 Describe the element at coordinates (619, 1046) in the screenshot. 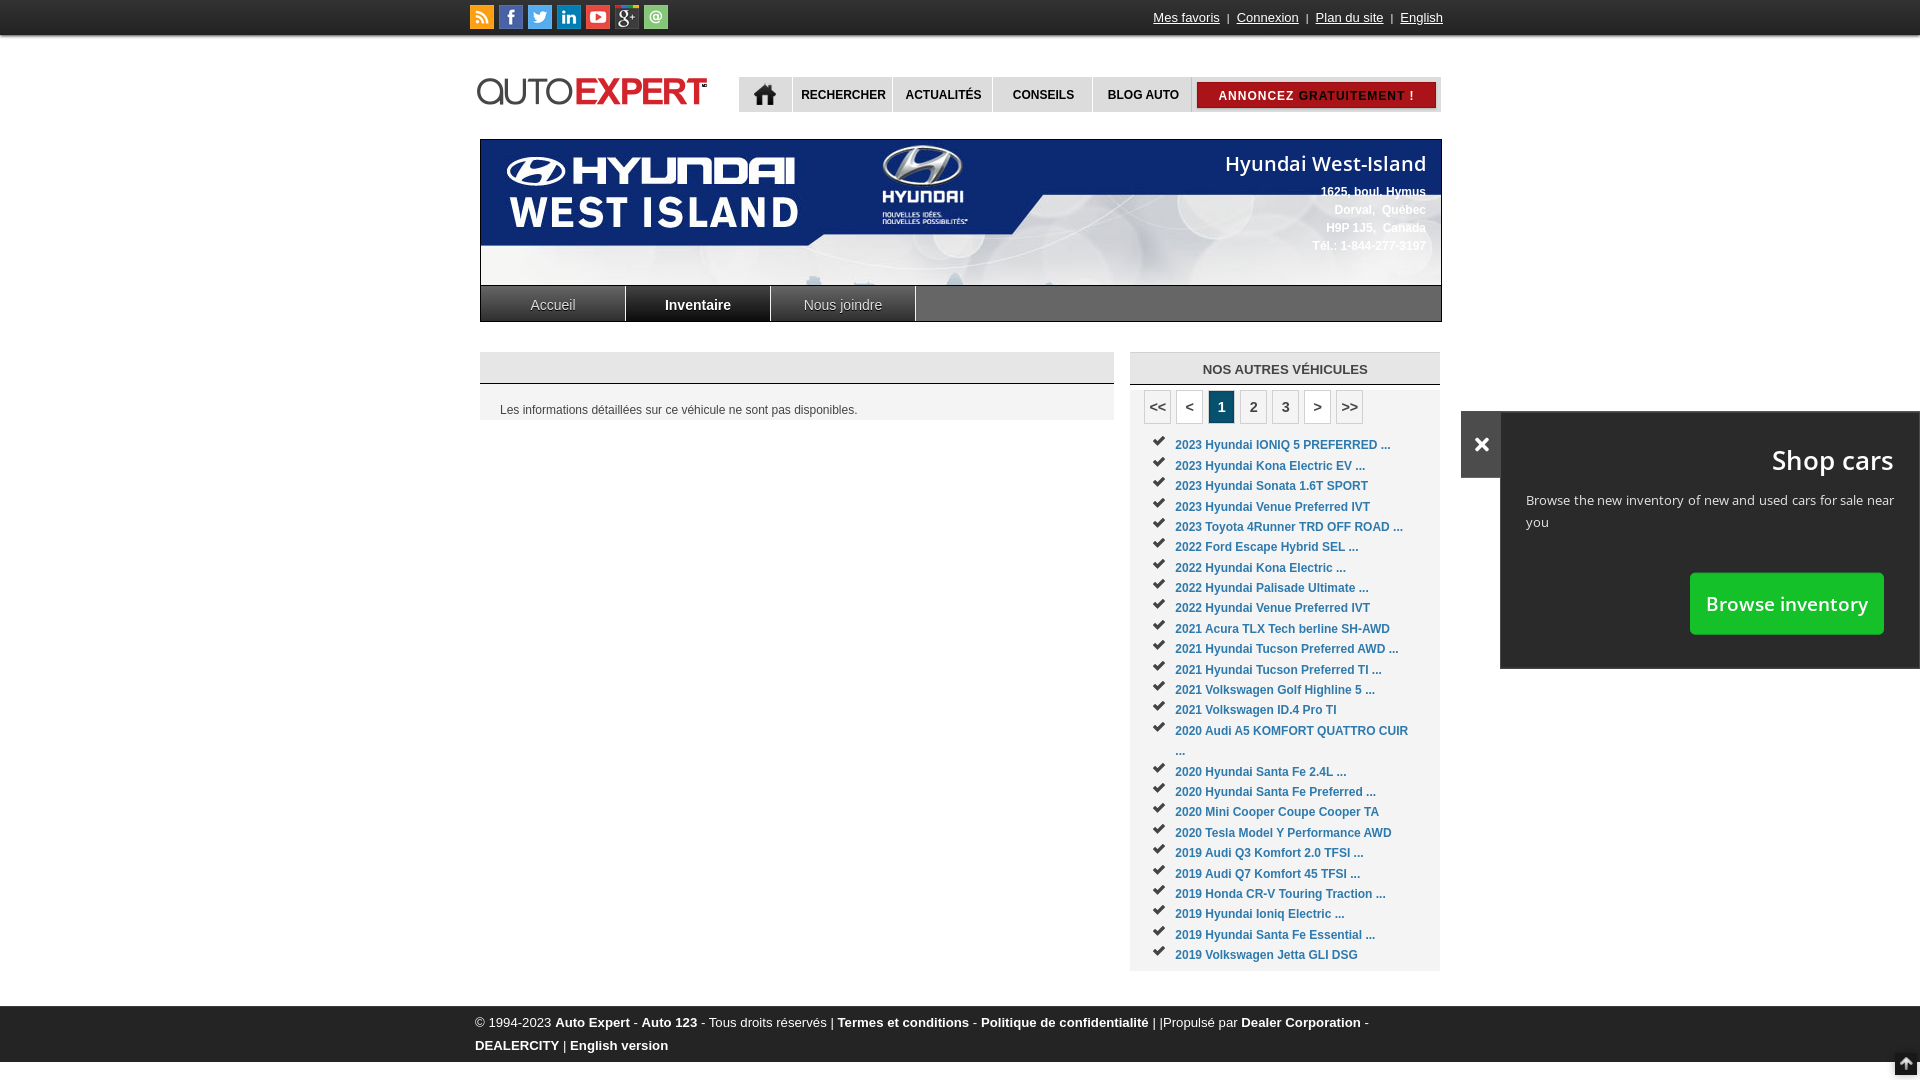

I see `English version` at that location.